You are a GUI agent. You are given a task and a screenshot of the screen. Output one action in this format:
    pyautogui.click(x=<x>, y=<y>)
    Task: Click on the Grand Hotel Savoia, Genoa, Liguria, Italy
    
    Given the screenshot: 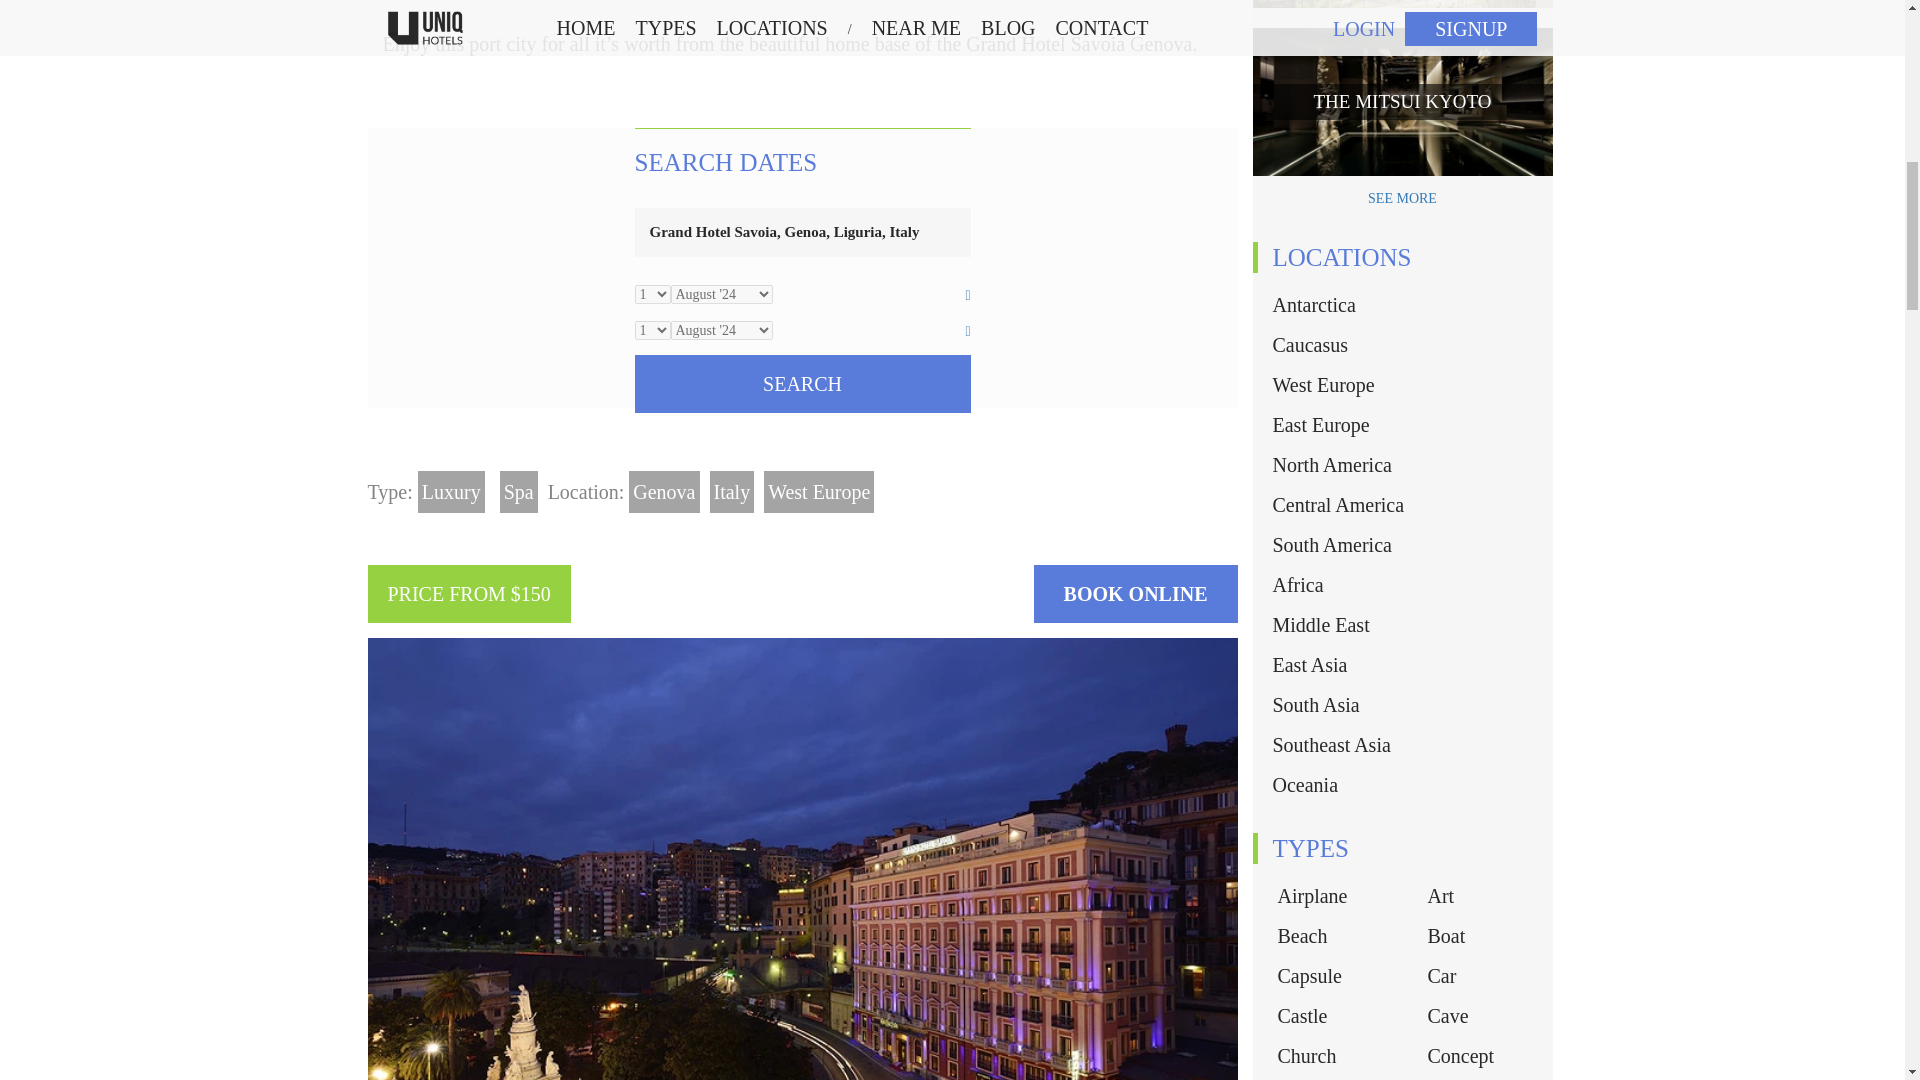 What is the action you would take?
    pyautogui.click(x=801, y=232)
    